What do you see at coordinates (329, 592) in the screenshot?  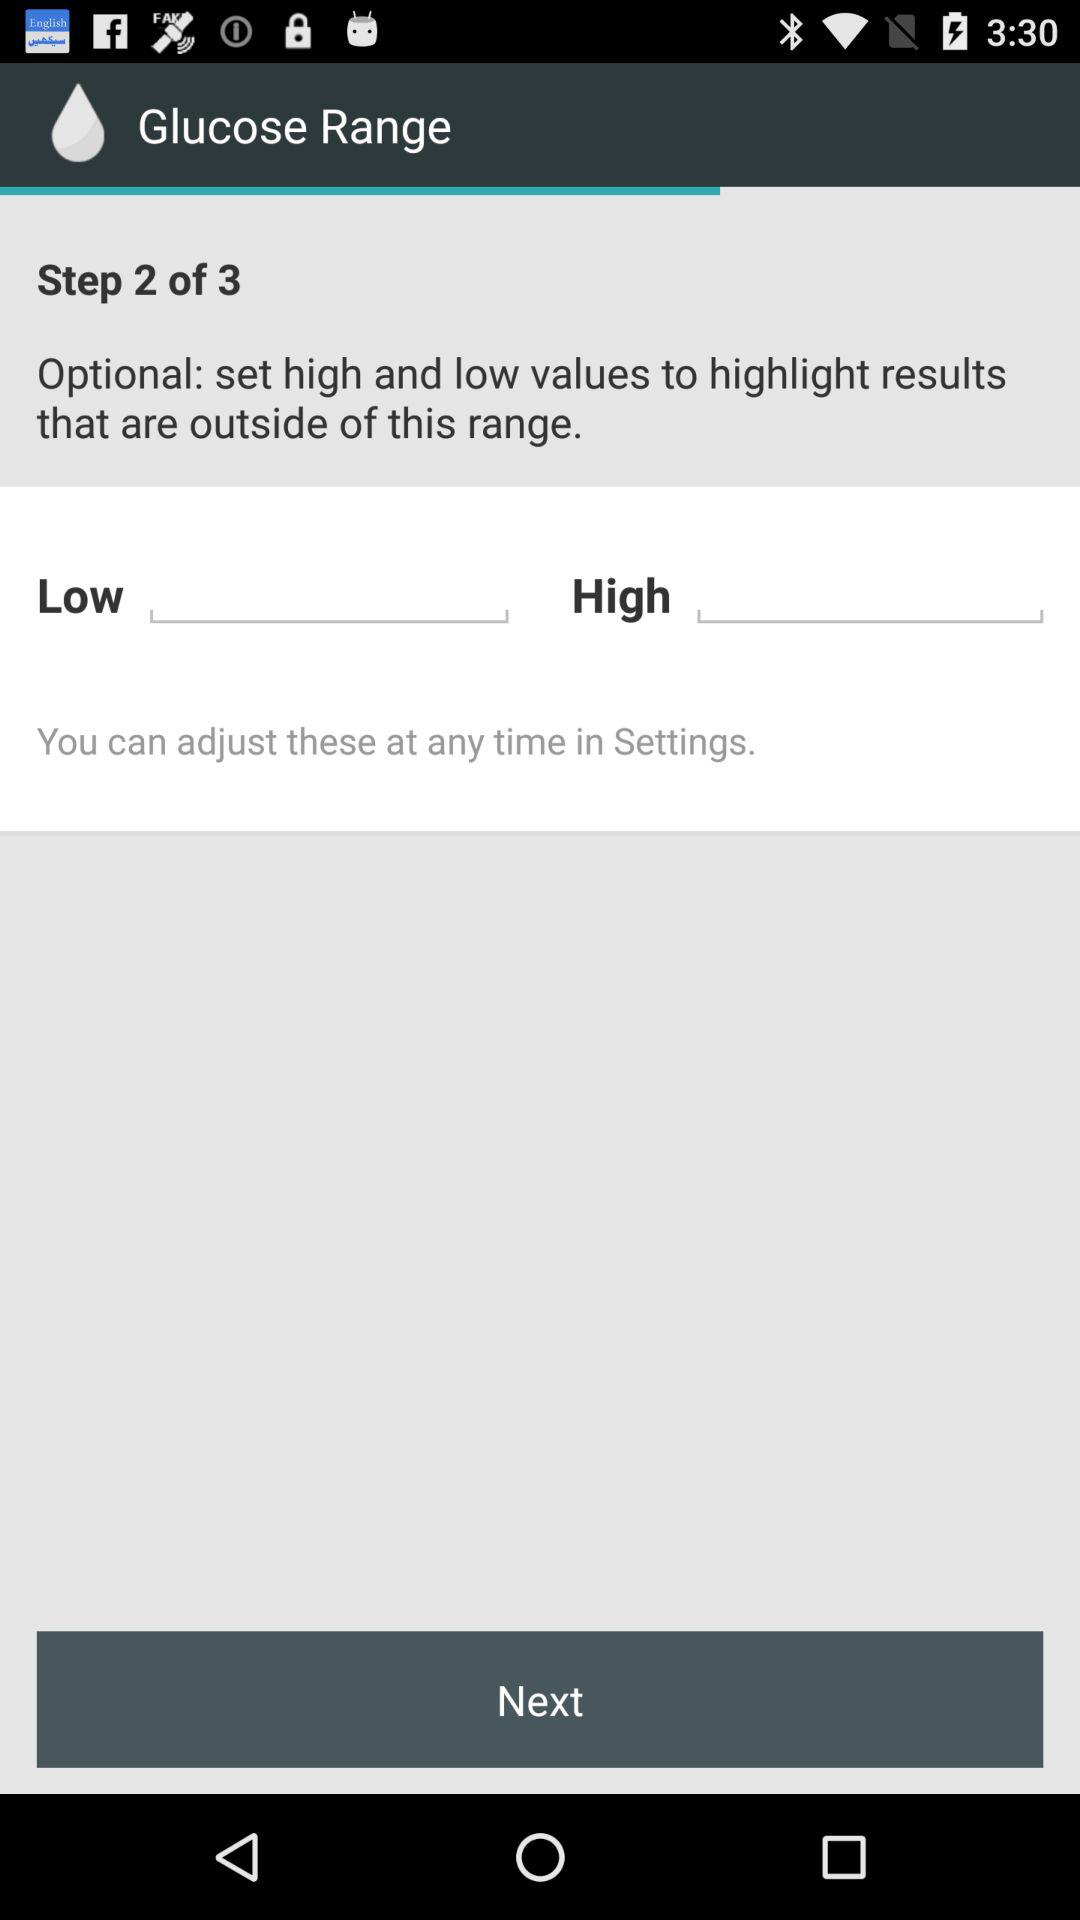 I see `enter low values` at bounding box center [329, 592].